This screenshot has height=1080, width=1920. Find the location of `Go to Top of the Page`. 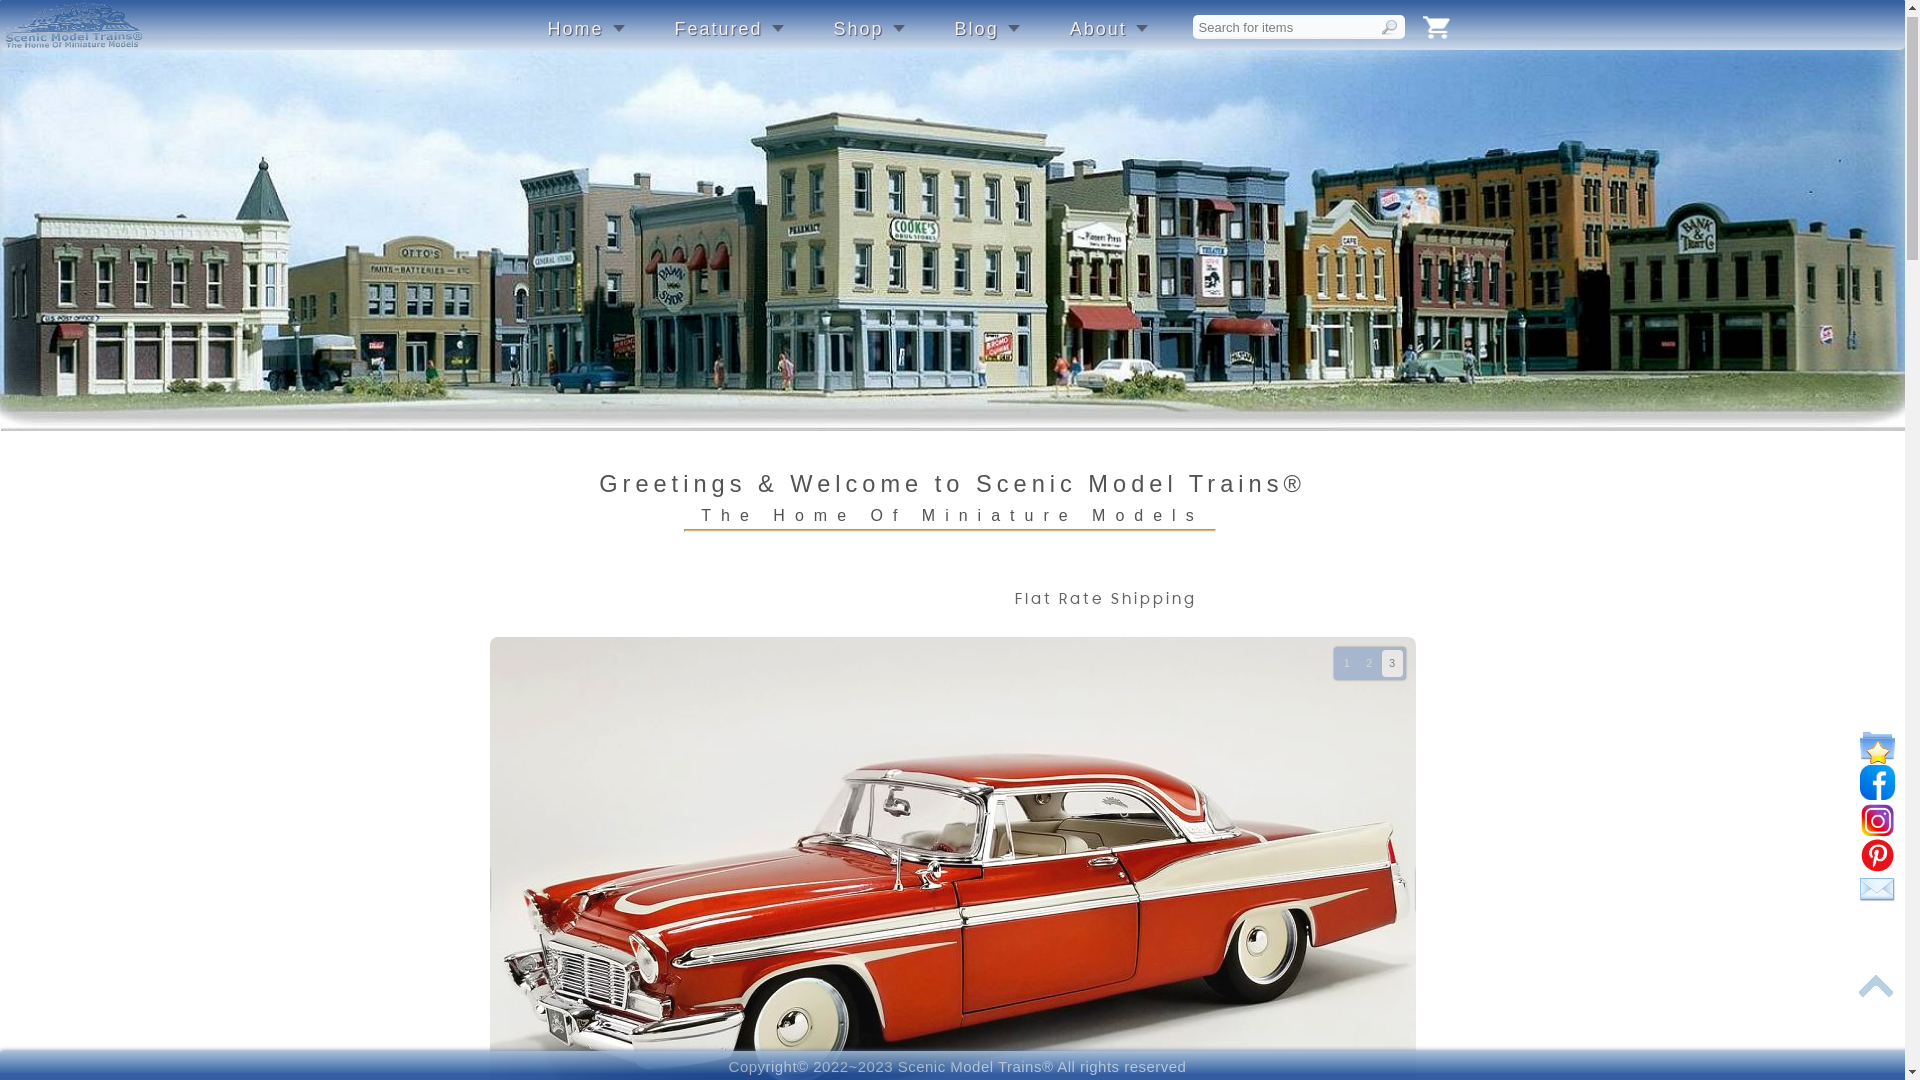

Go to Top of the Page is located at coordinates (1876, 996).